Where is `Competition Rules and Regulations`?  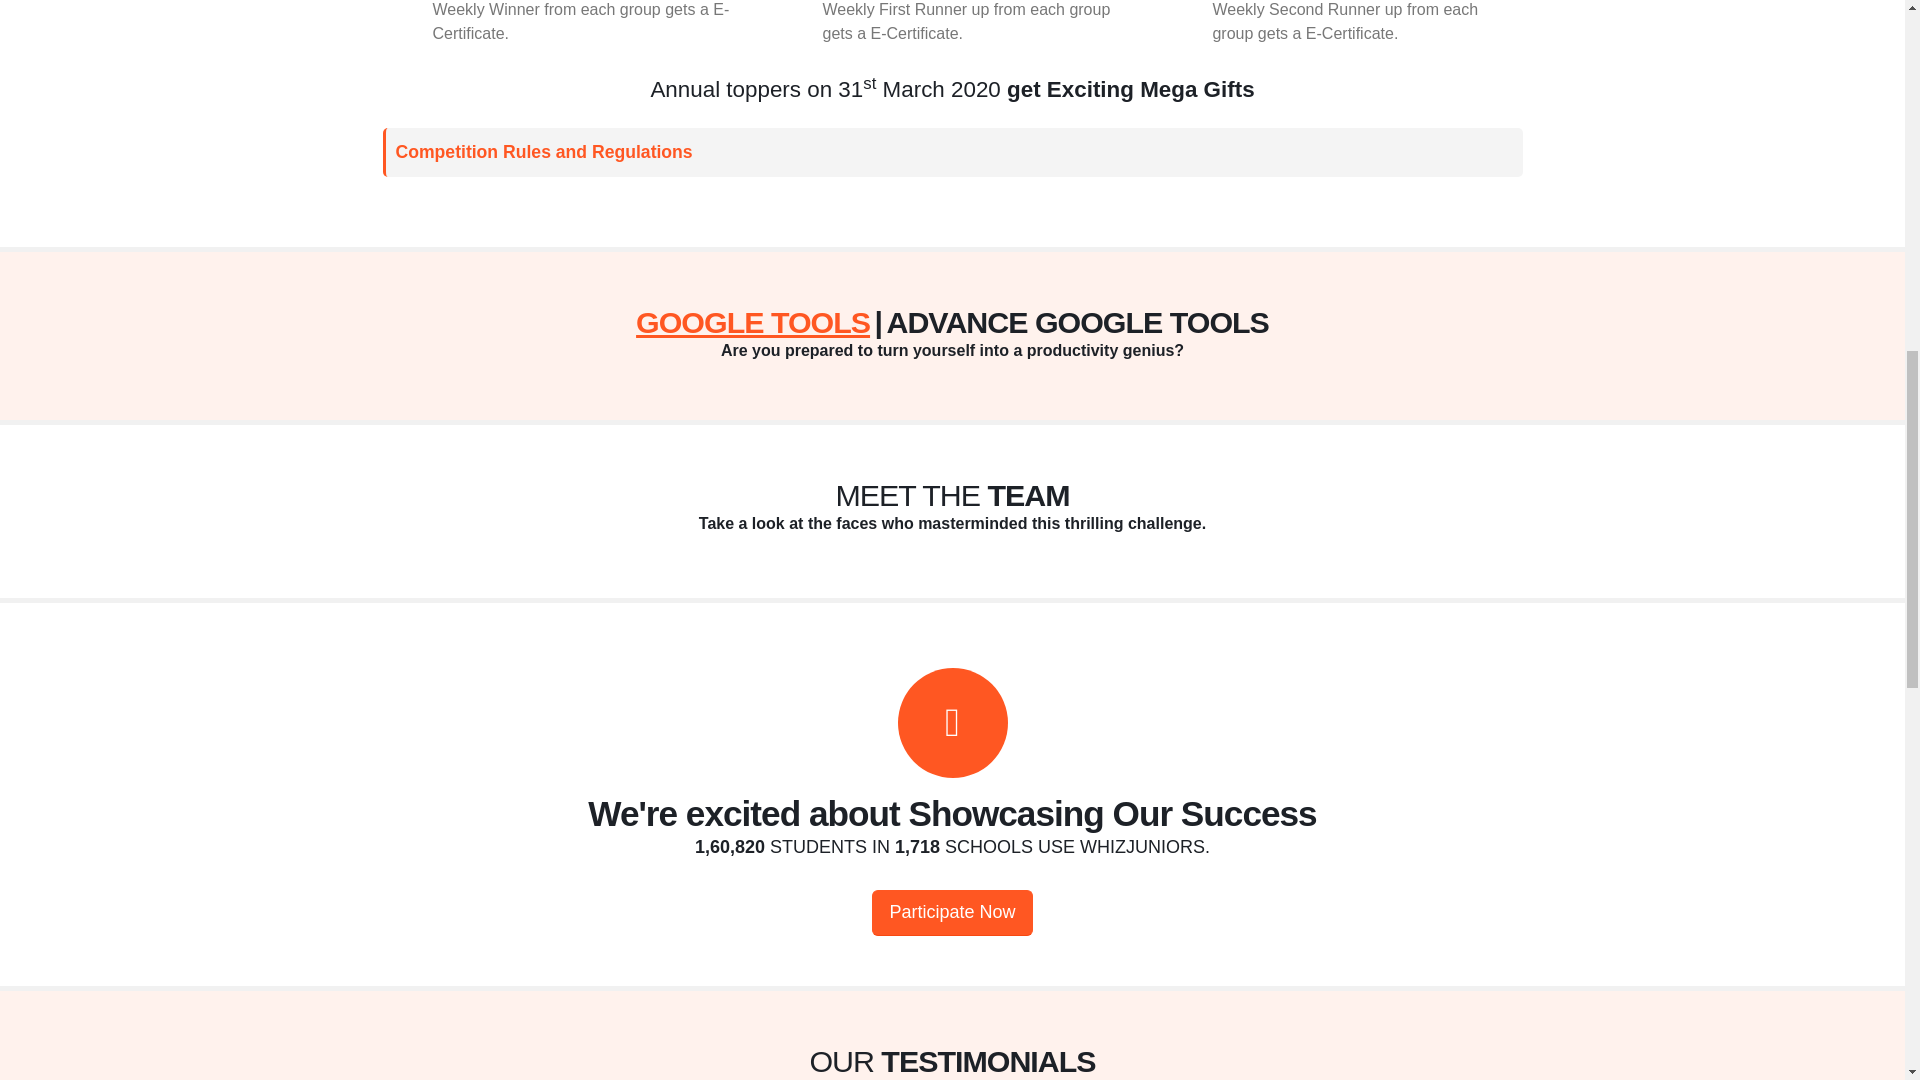 Competition Rules and Regulations is located at coordinates (952, 152).